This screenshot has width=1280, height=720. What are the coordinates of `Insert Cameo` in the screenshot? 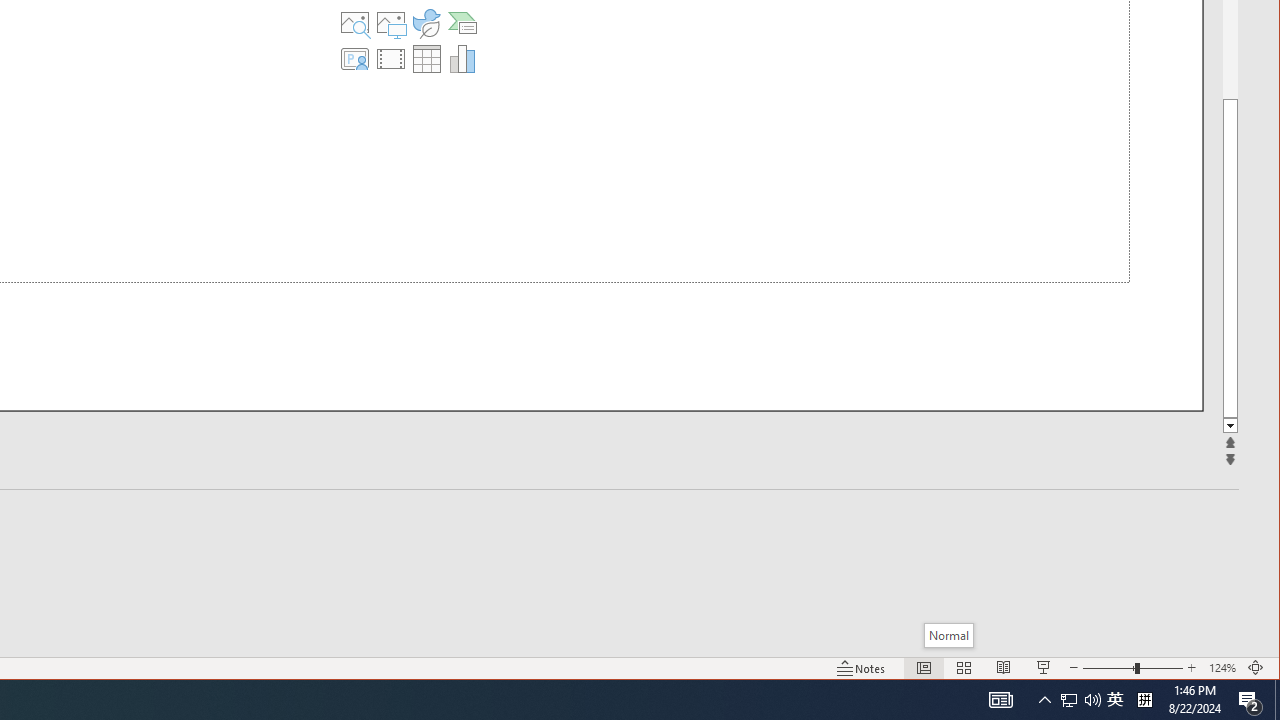 It's located at (355, 58).